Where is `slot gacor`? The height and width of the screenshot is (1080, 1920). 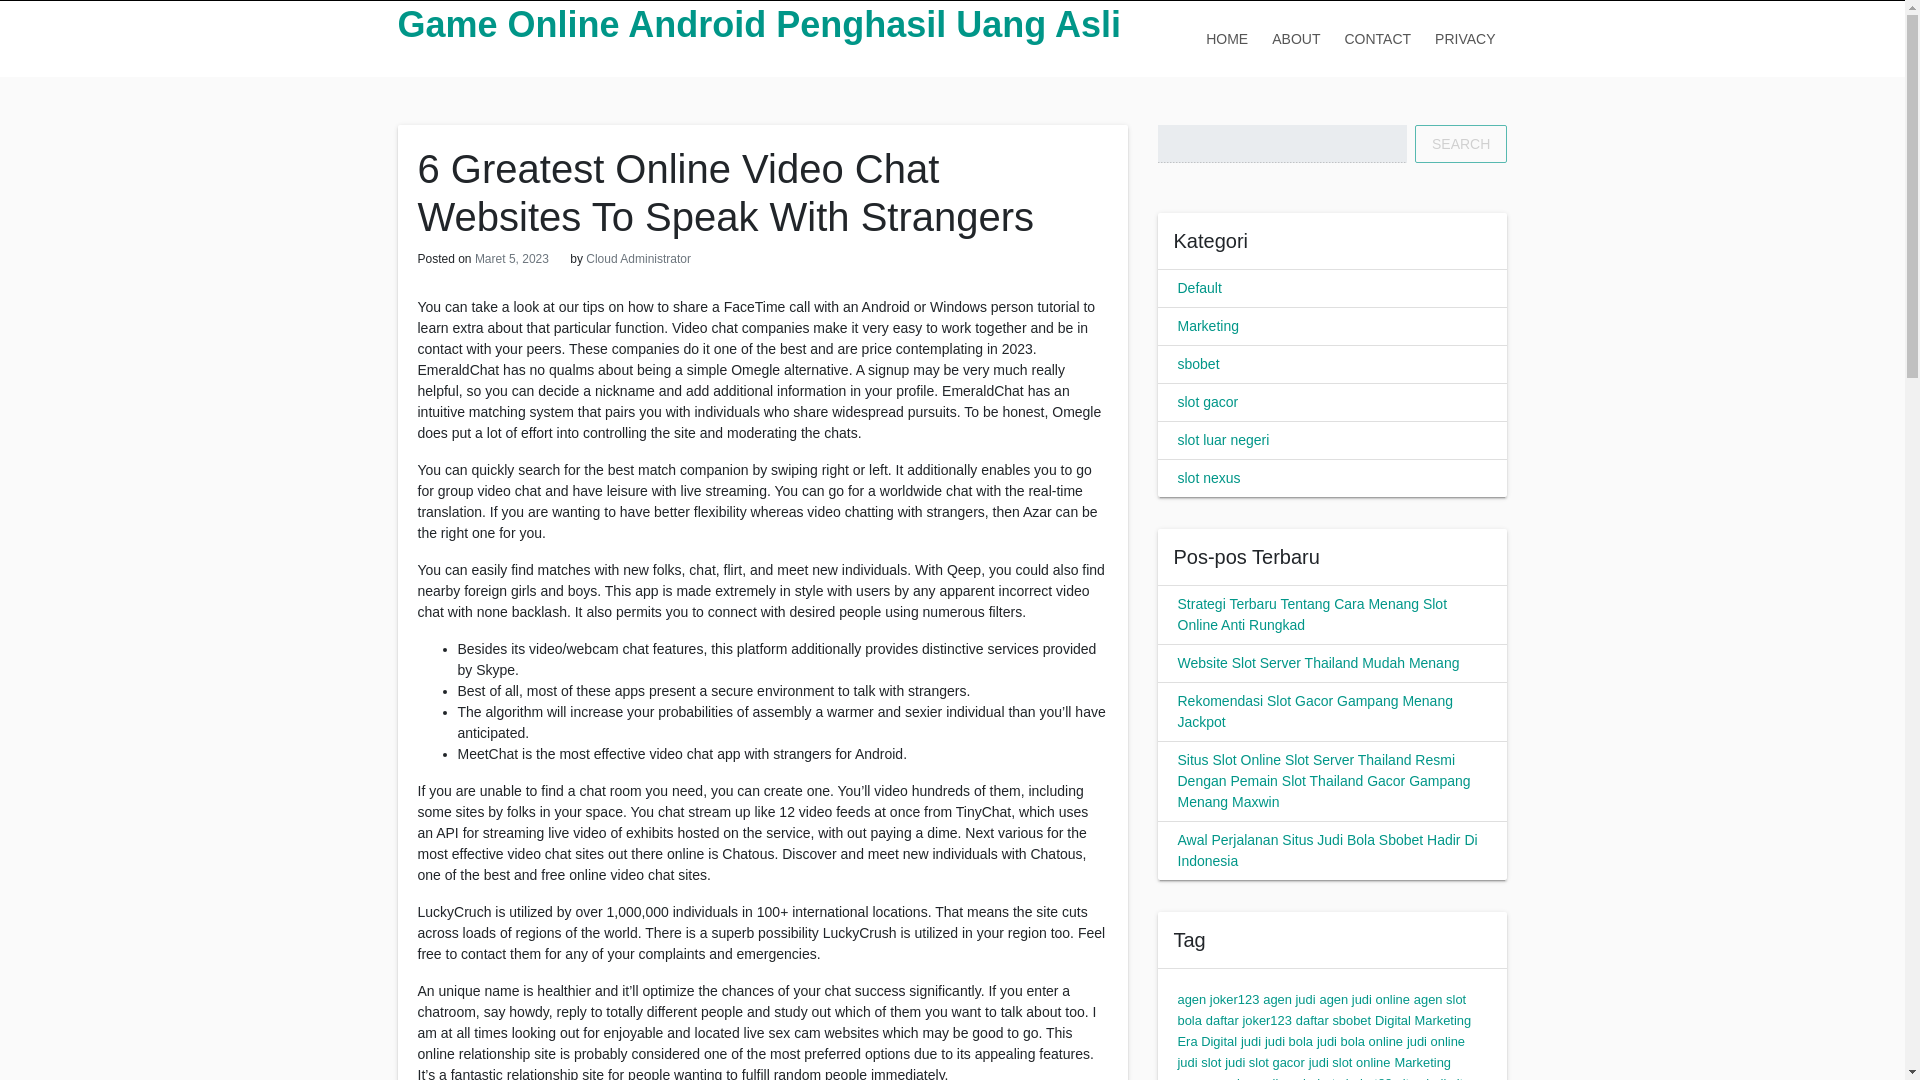 slot gacor is located at coordinates (1208, 402).